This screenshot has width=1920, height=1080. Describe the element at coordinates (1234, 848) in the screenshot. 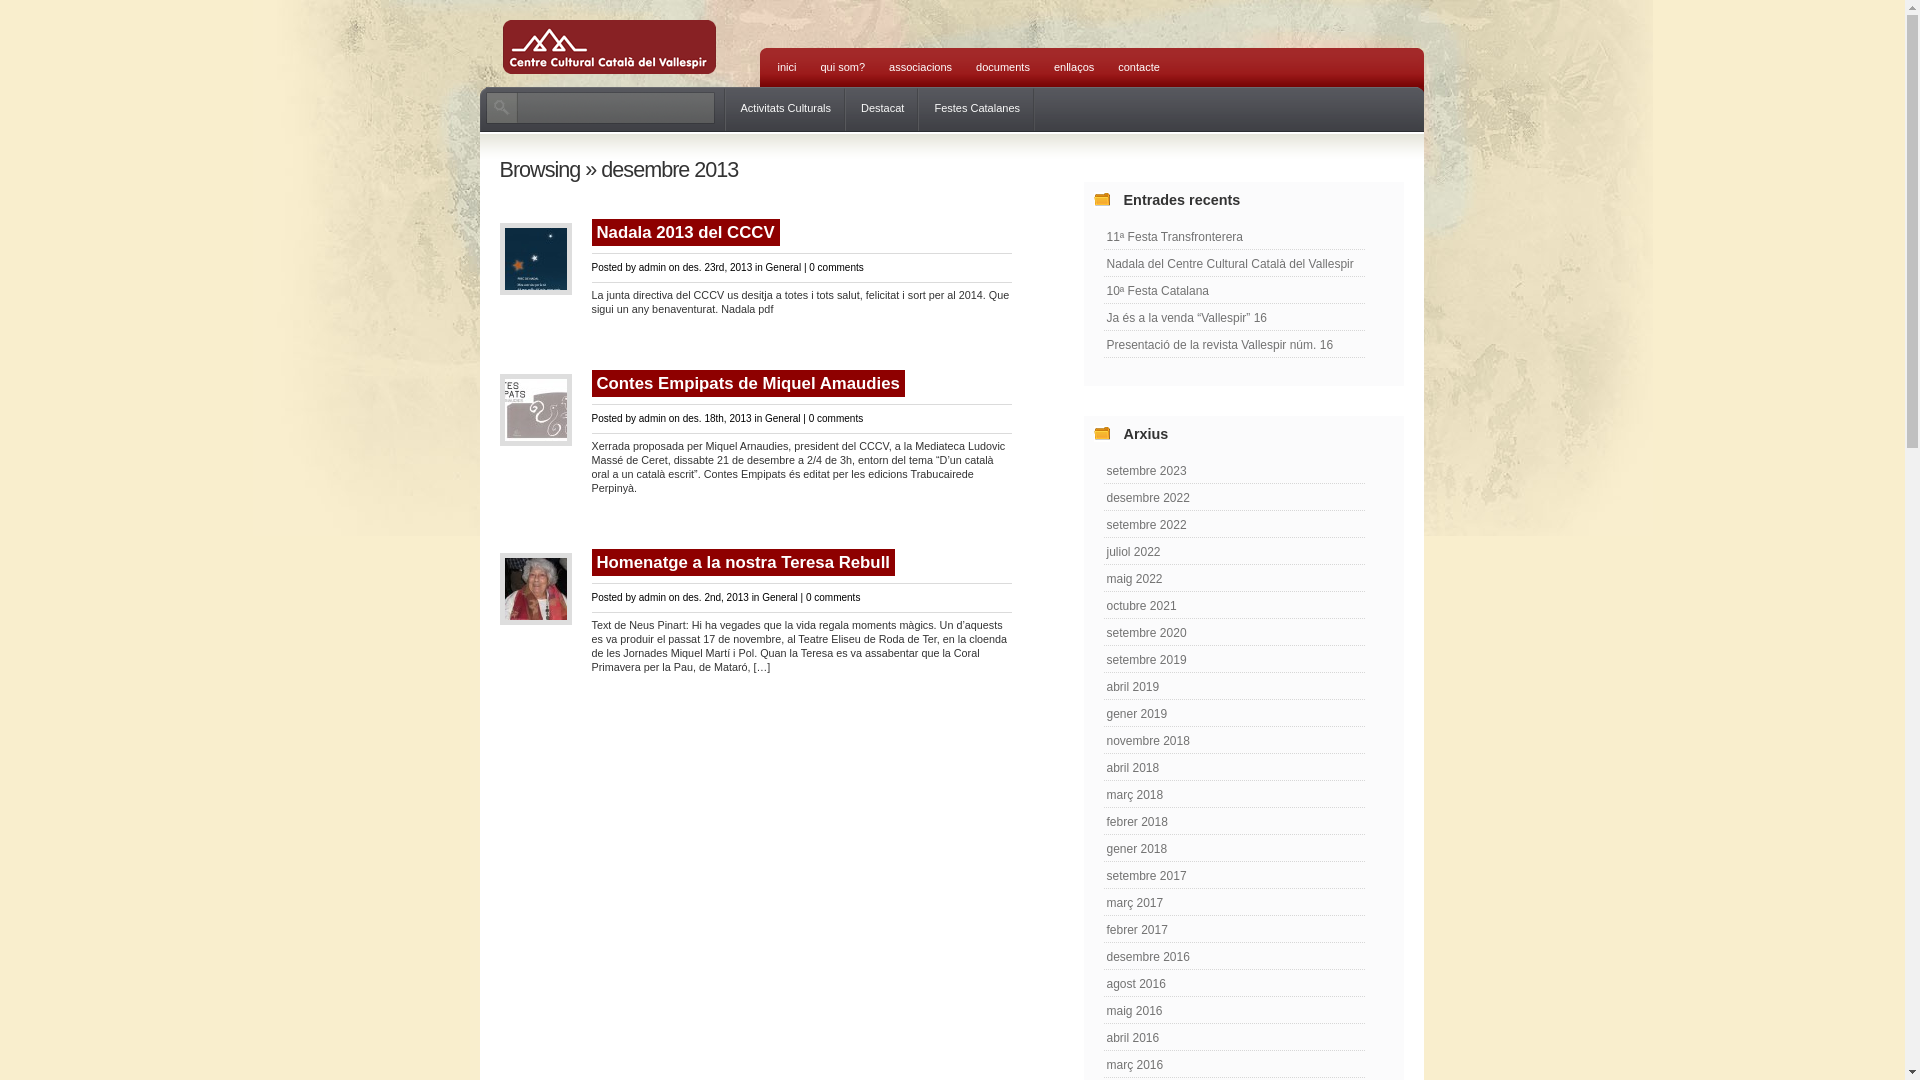

I see `gener 2018` at that location.